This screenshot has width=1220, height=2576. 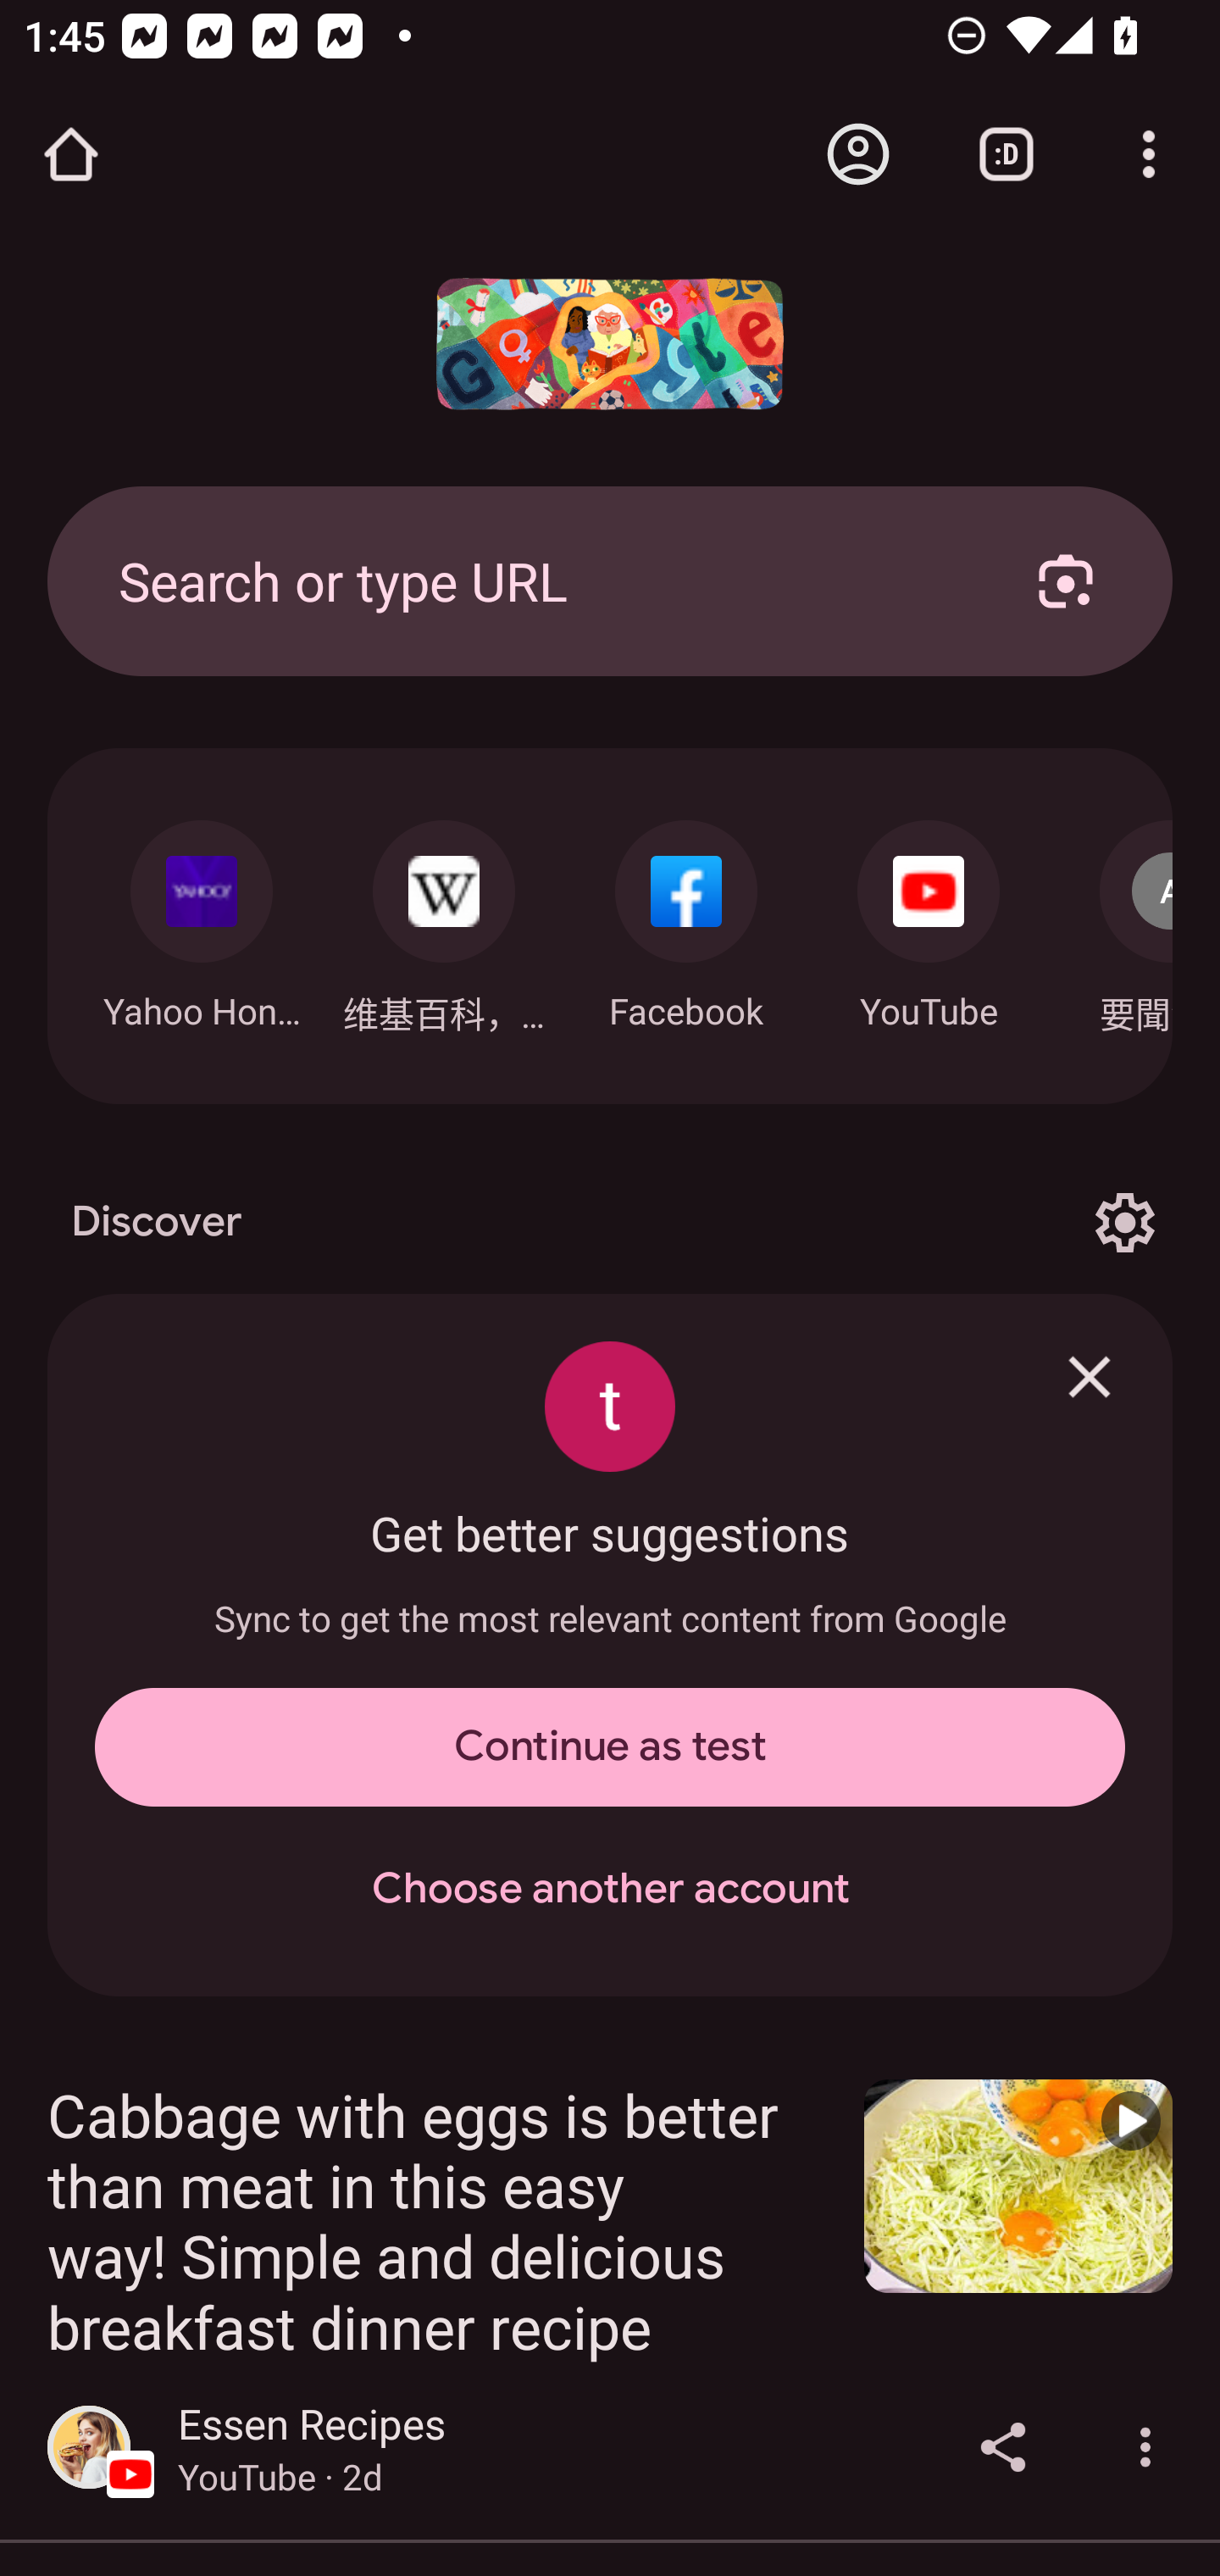 I want to click on Search or type URL, so click(x=538, y=580).